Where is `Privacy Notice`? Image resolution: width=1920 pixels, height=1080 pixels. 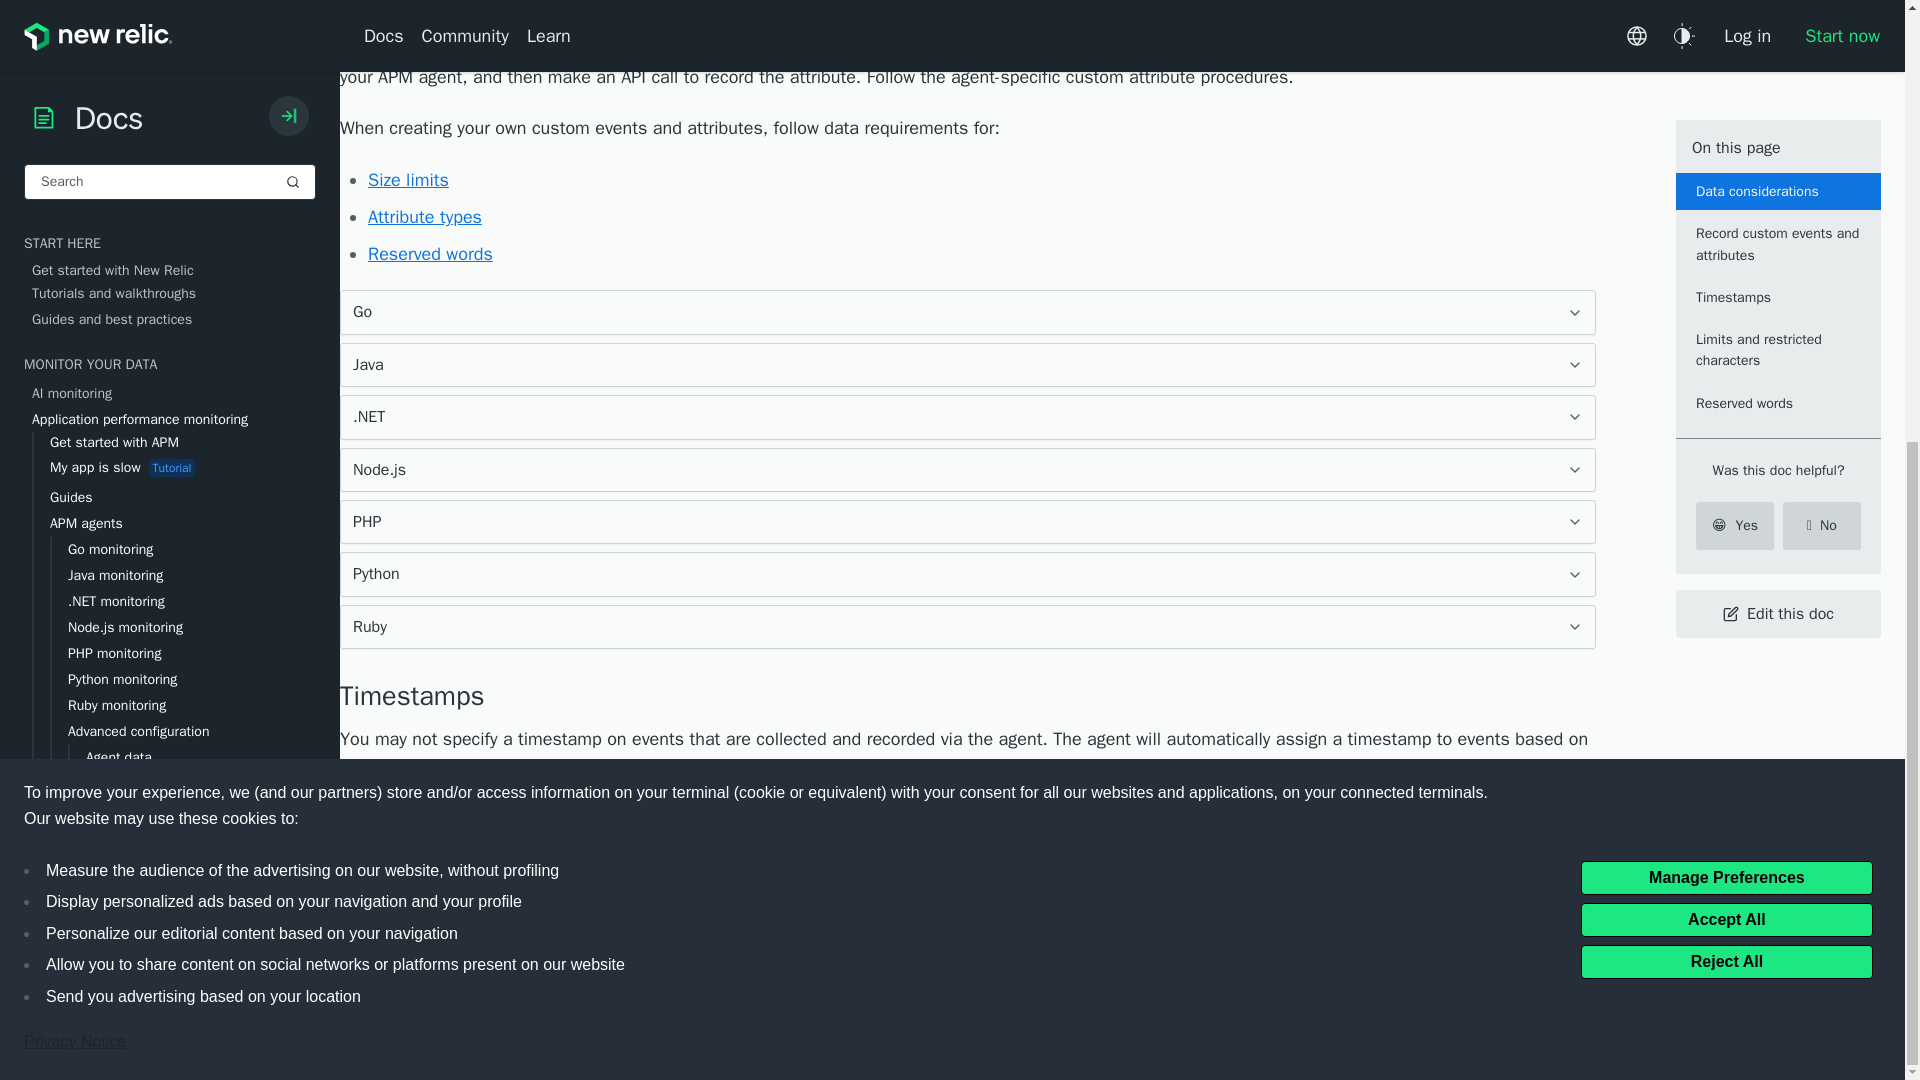
Privacy Notice is located at coordinates (74, 302).